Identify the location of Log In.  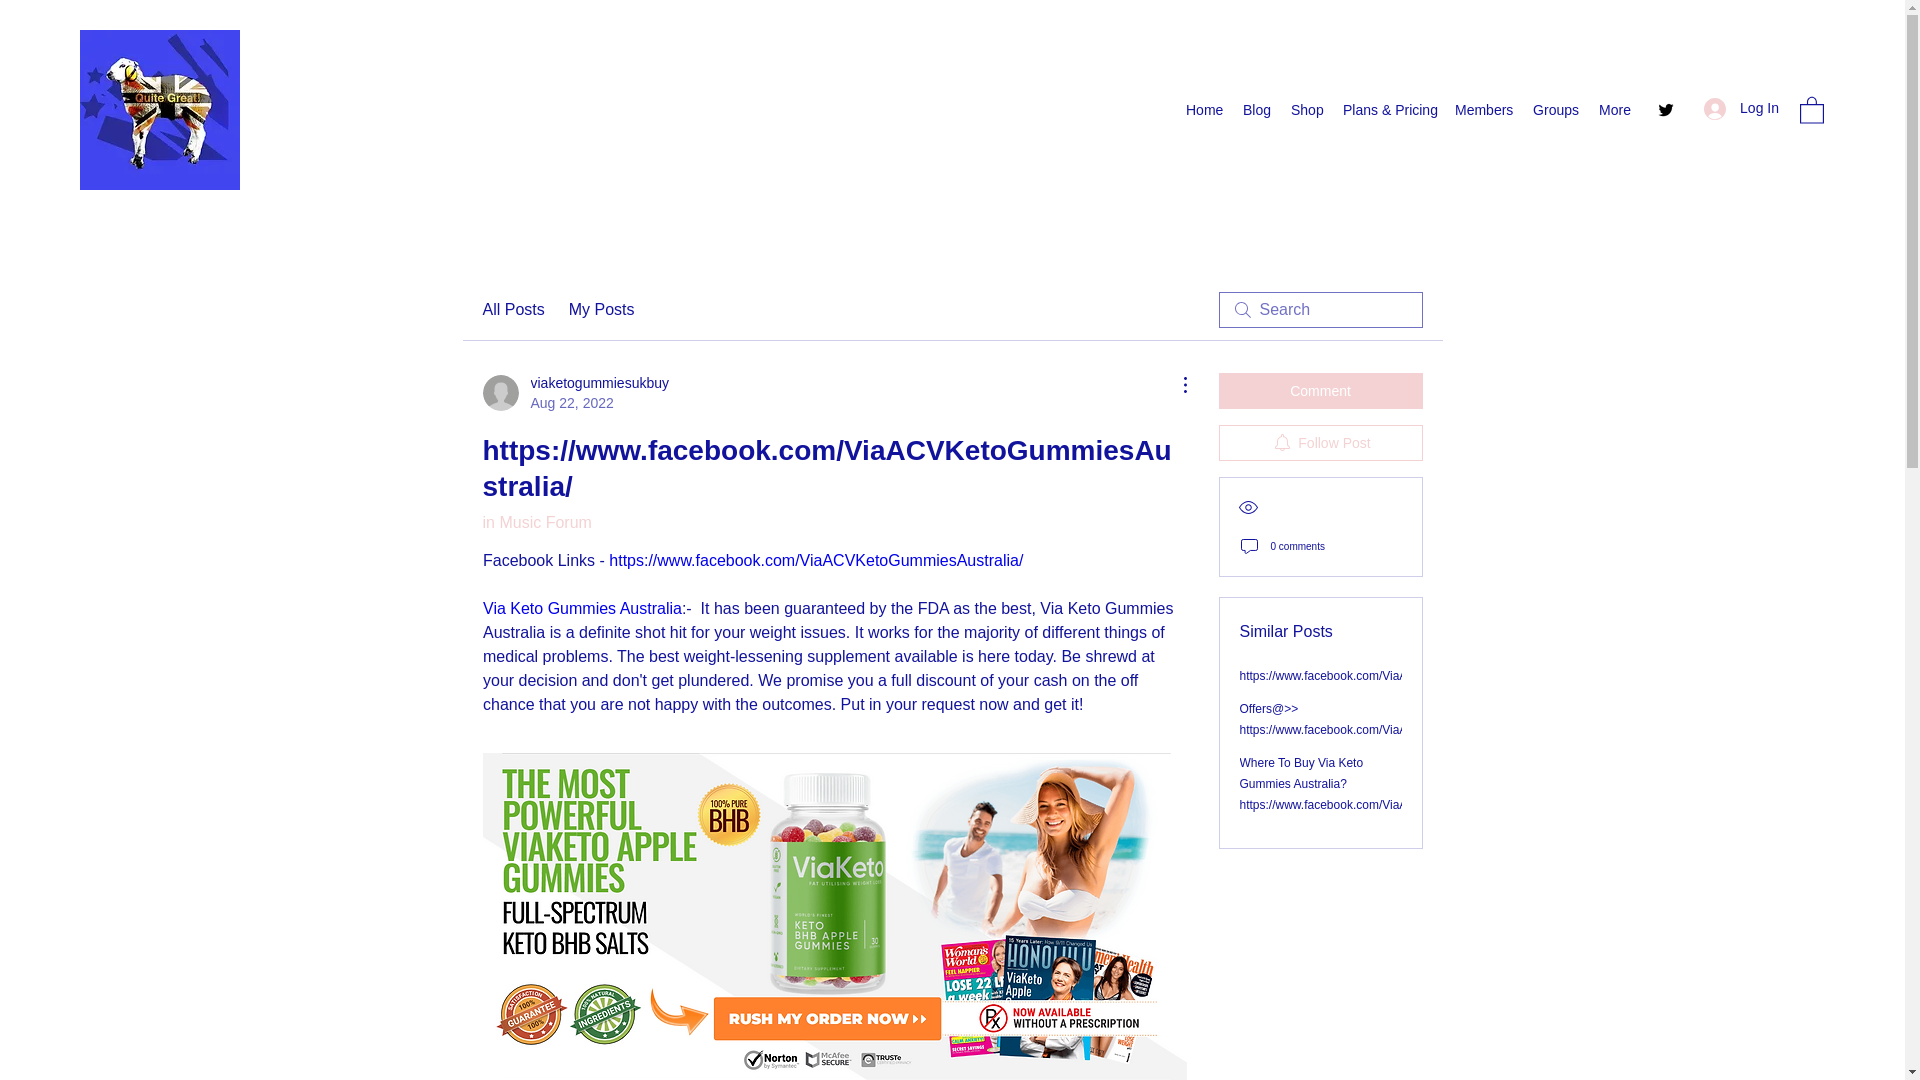
(581, 608).